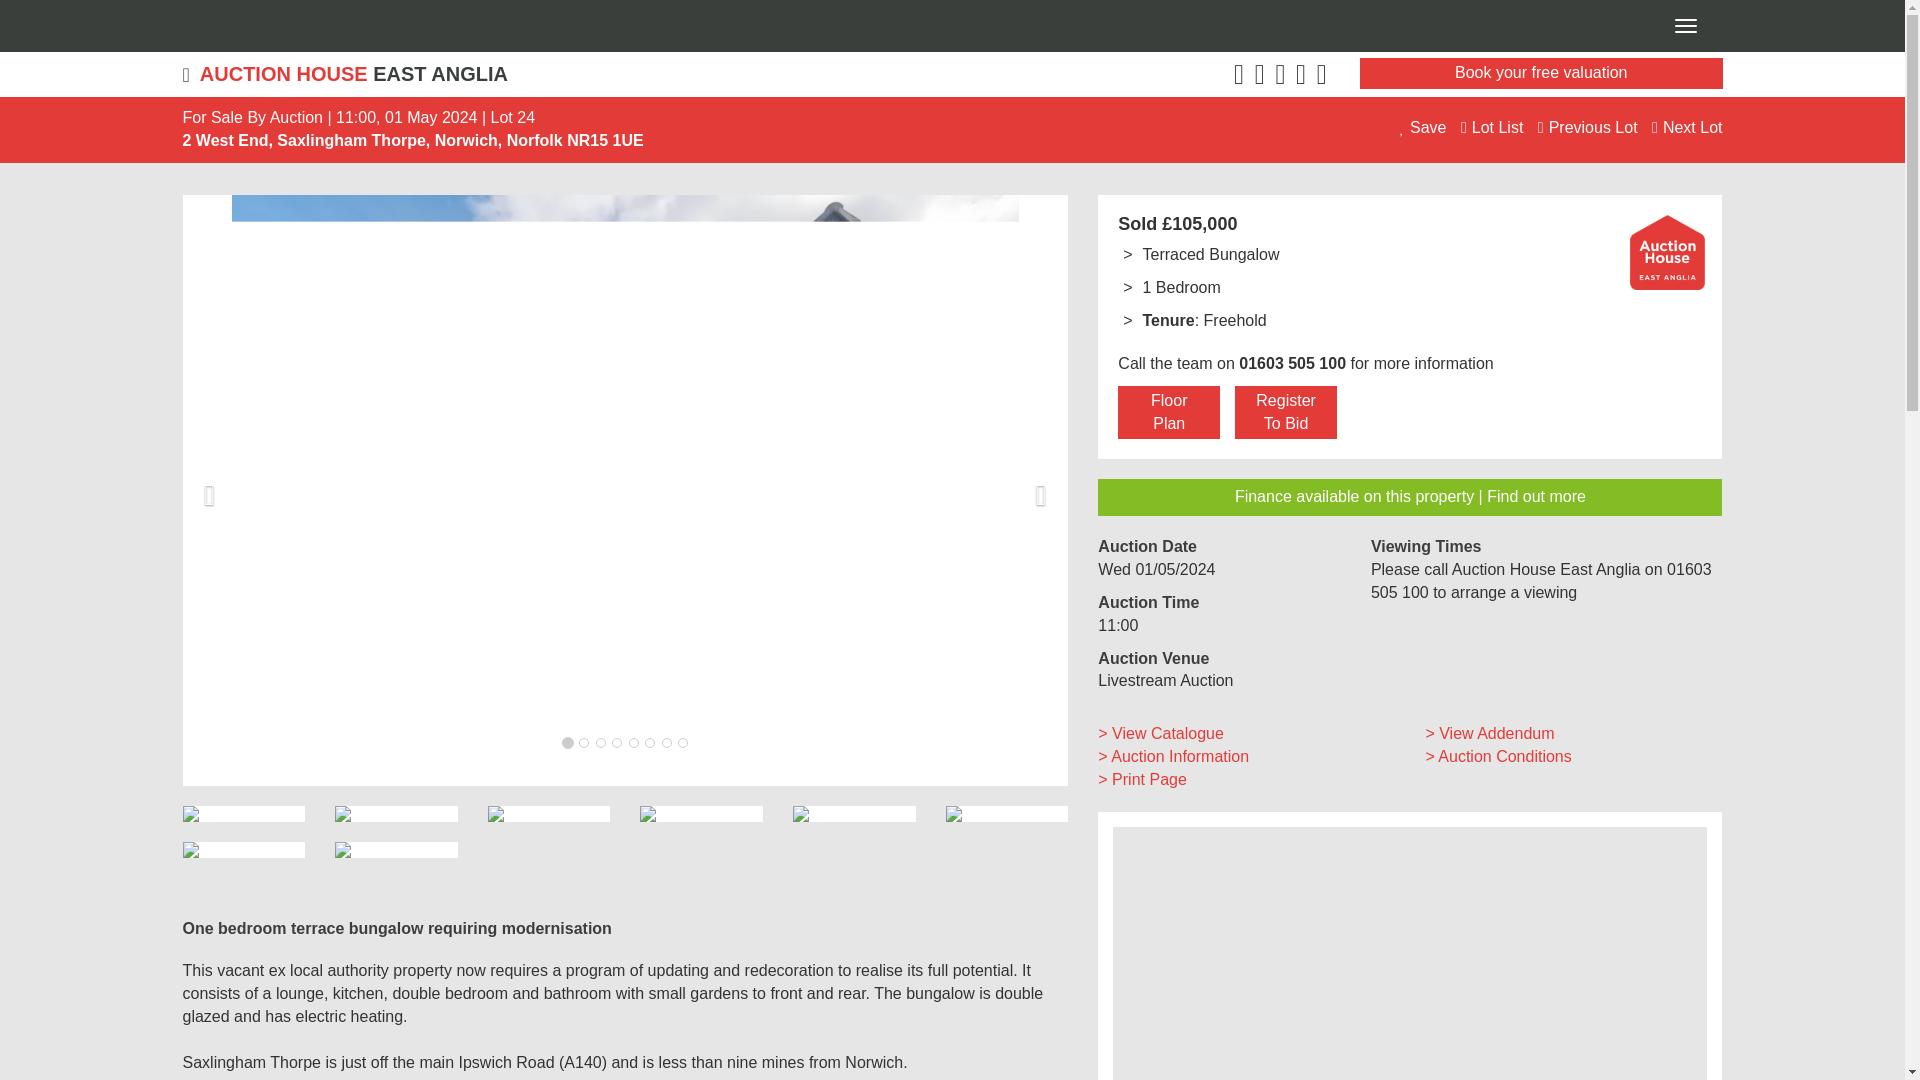 The height and width of the screenshot is (1080, 1920). I want to click on AUCTION HOUSE EAST ANGLIA, so click(559, 74).